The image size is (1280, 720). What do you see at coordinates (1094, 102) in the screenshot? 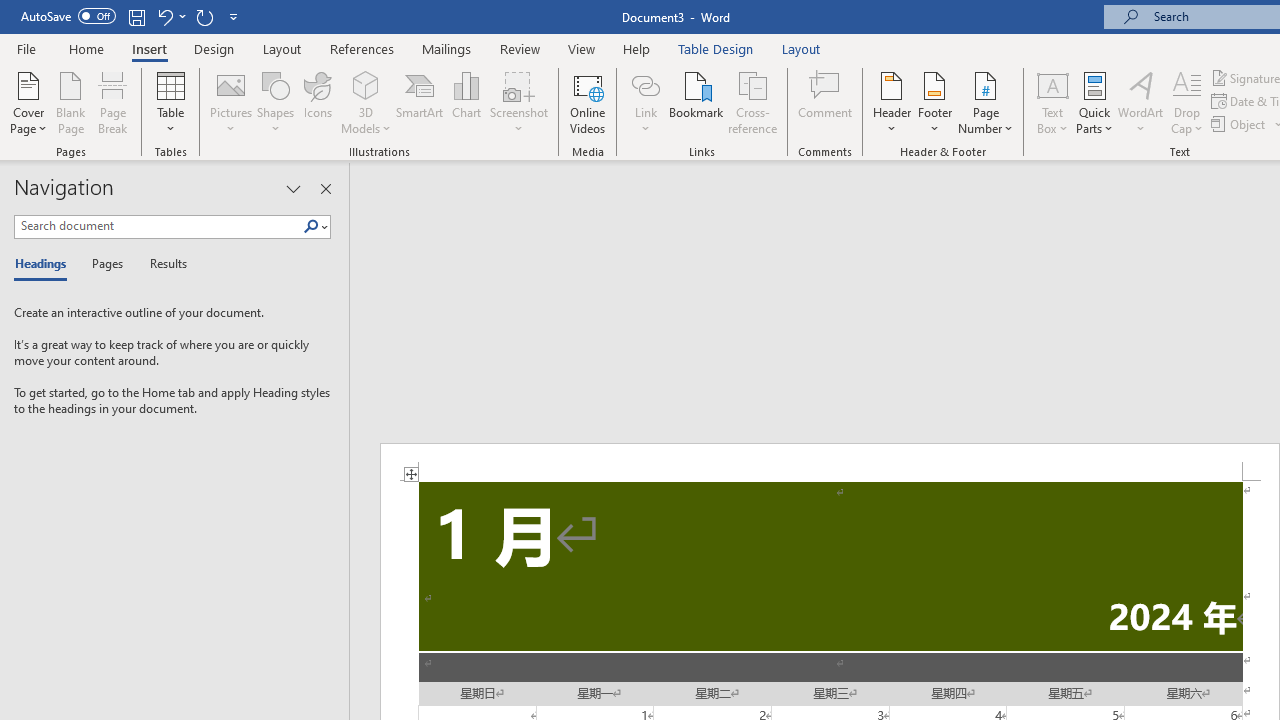
I see `Quick Parts` at bounding box center [1094, 102].